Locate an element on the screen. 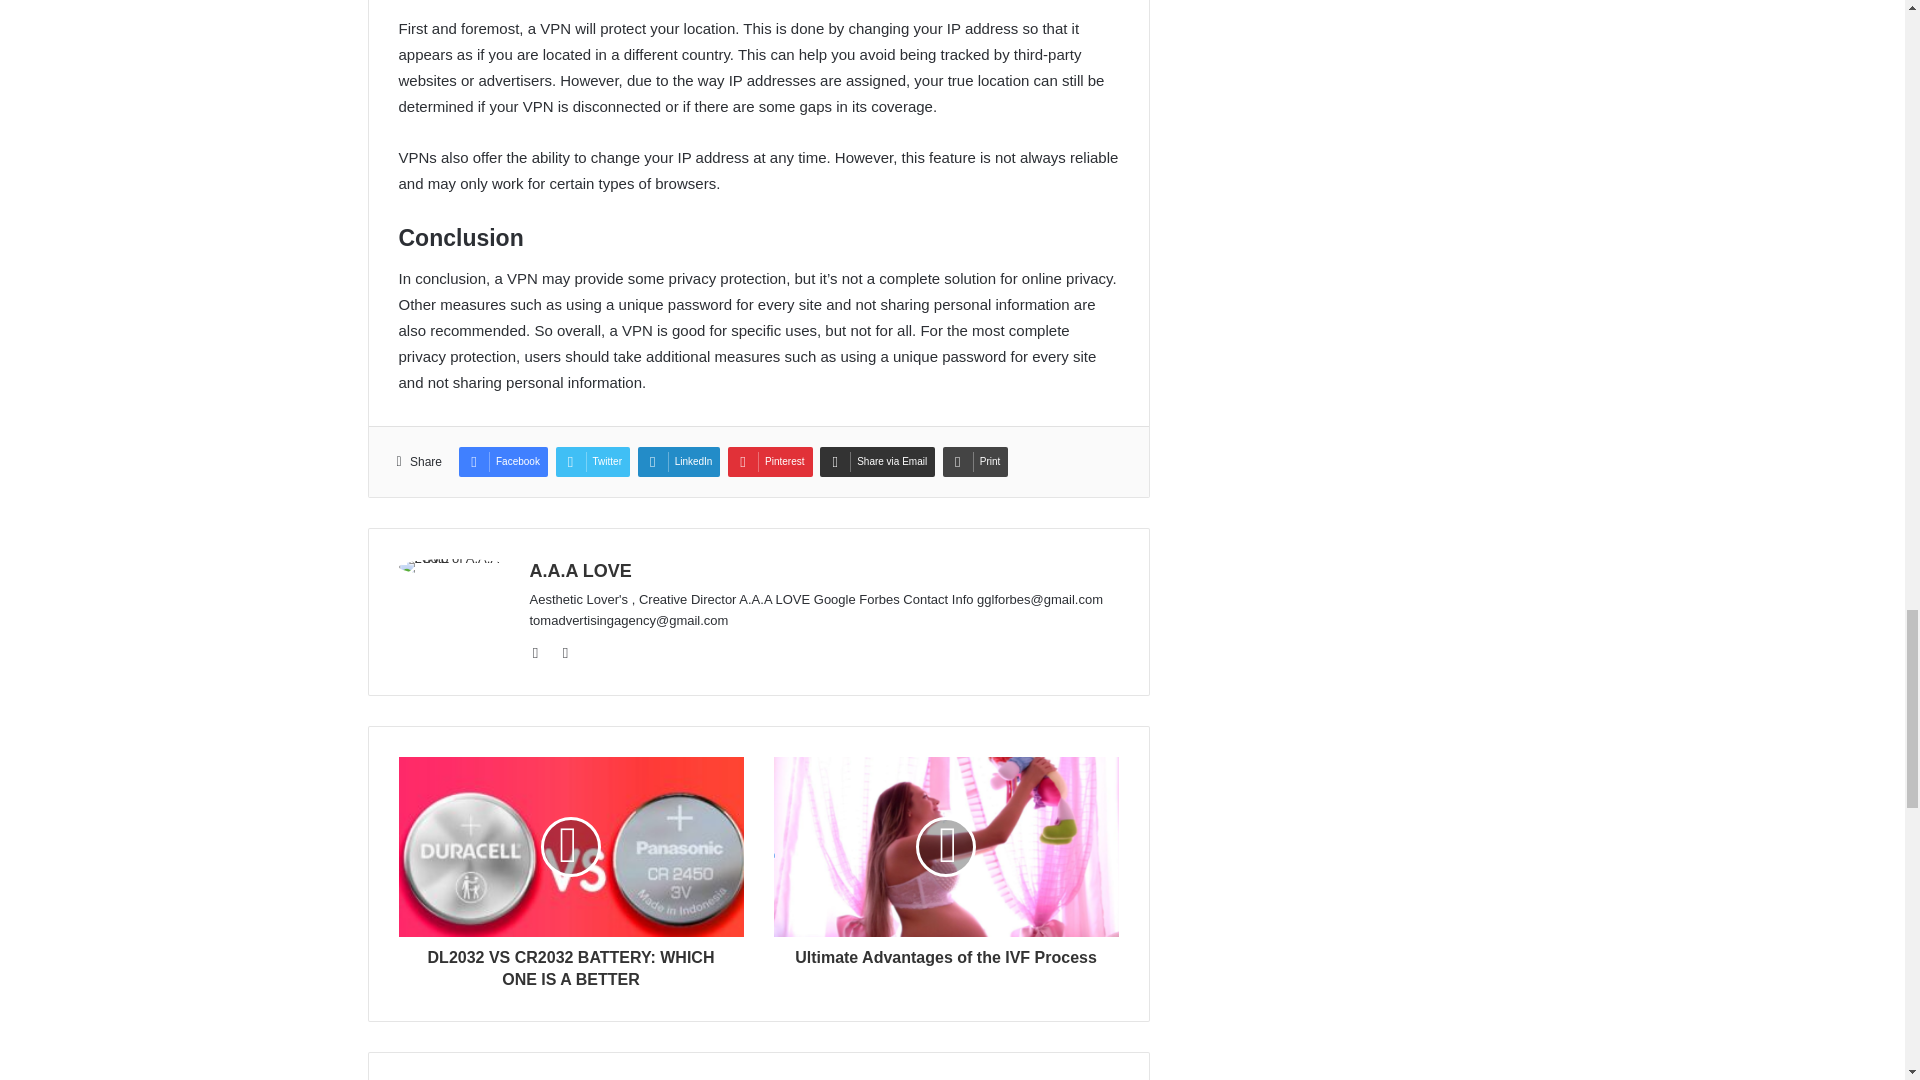  Twitter is located at coordinates (592, 462).